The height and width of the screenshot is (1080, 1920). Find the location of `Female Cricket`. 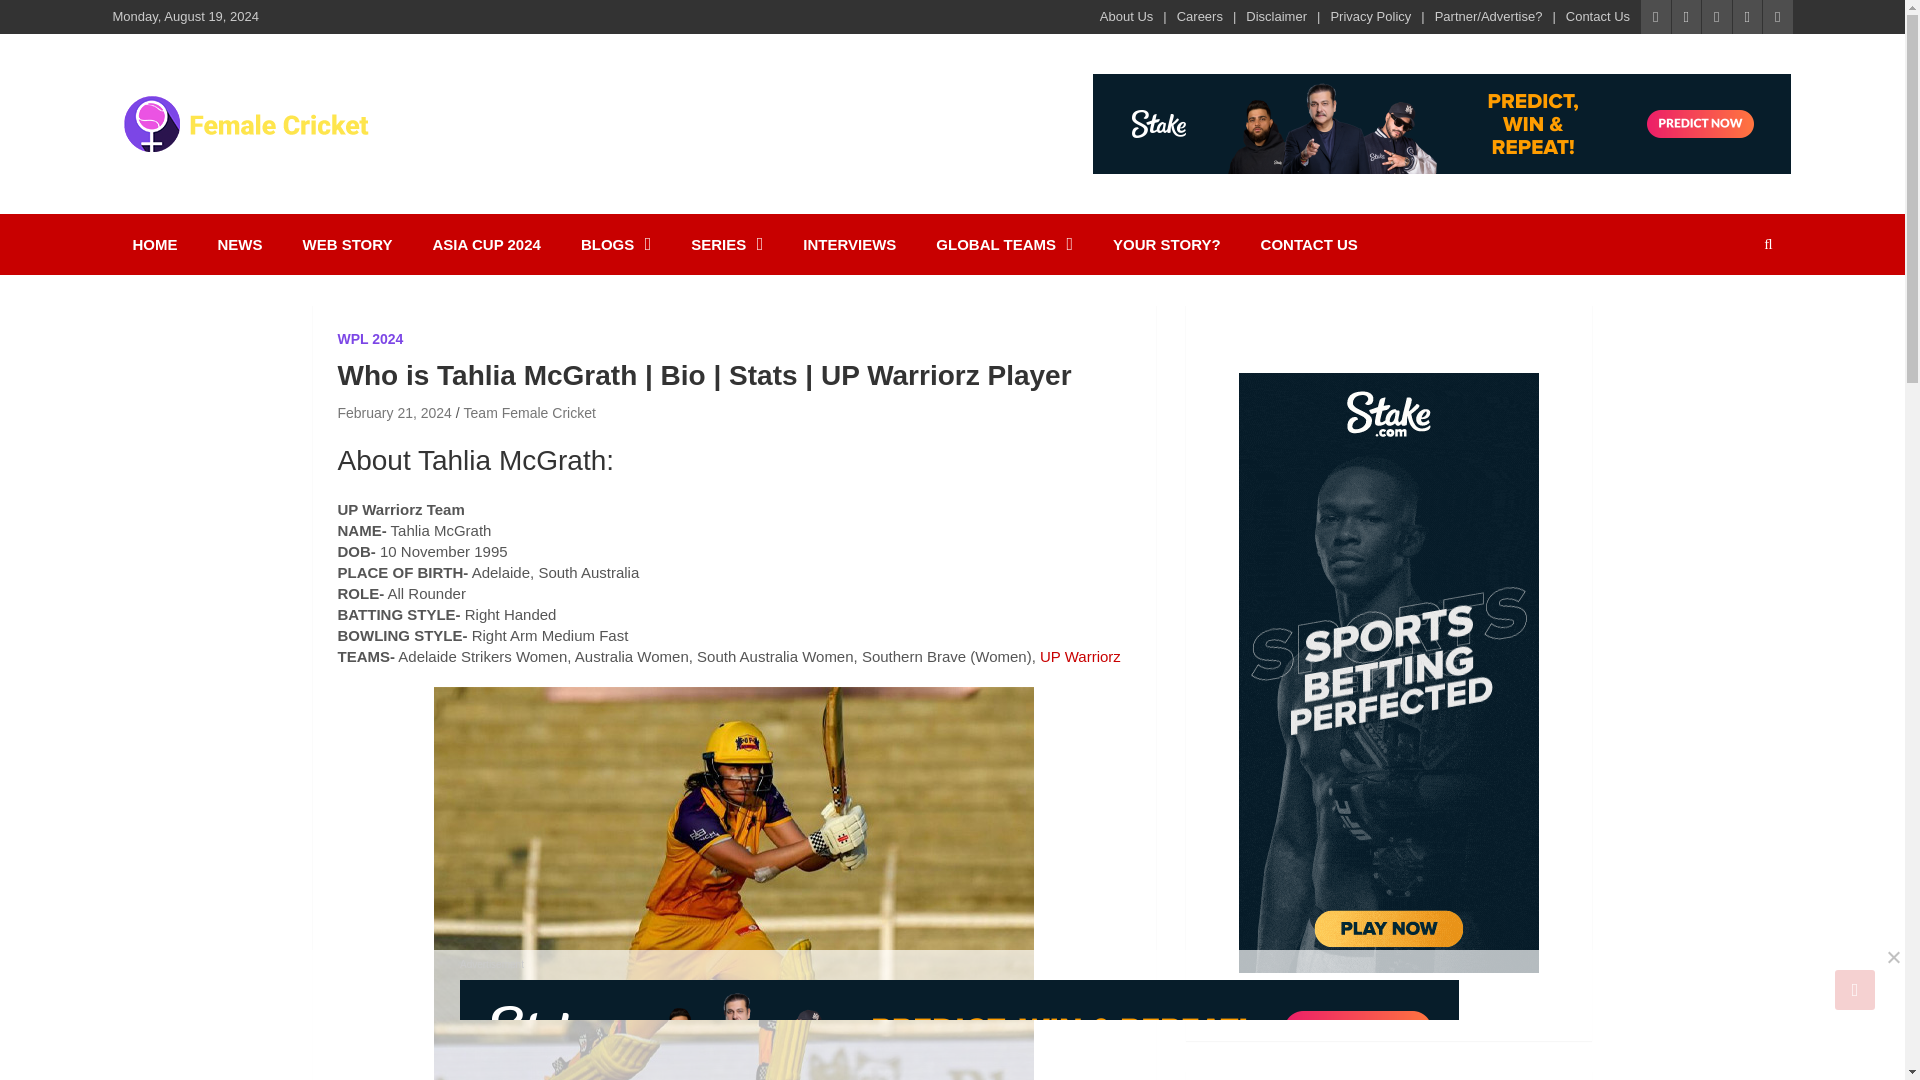

Female Cricket is located at coordinates (254, 182).